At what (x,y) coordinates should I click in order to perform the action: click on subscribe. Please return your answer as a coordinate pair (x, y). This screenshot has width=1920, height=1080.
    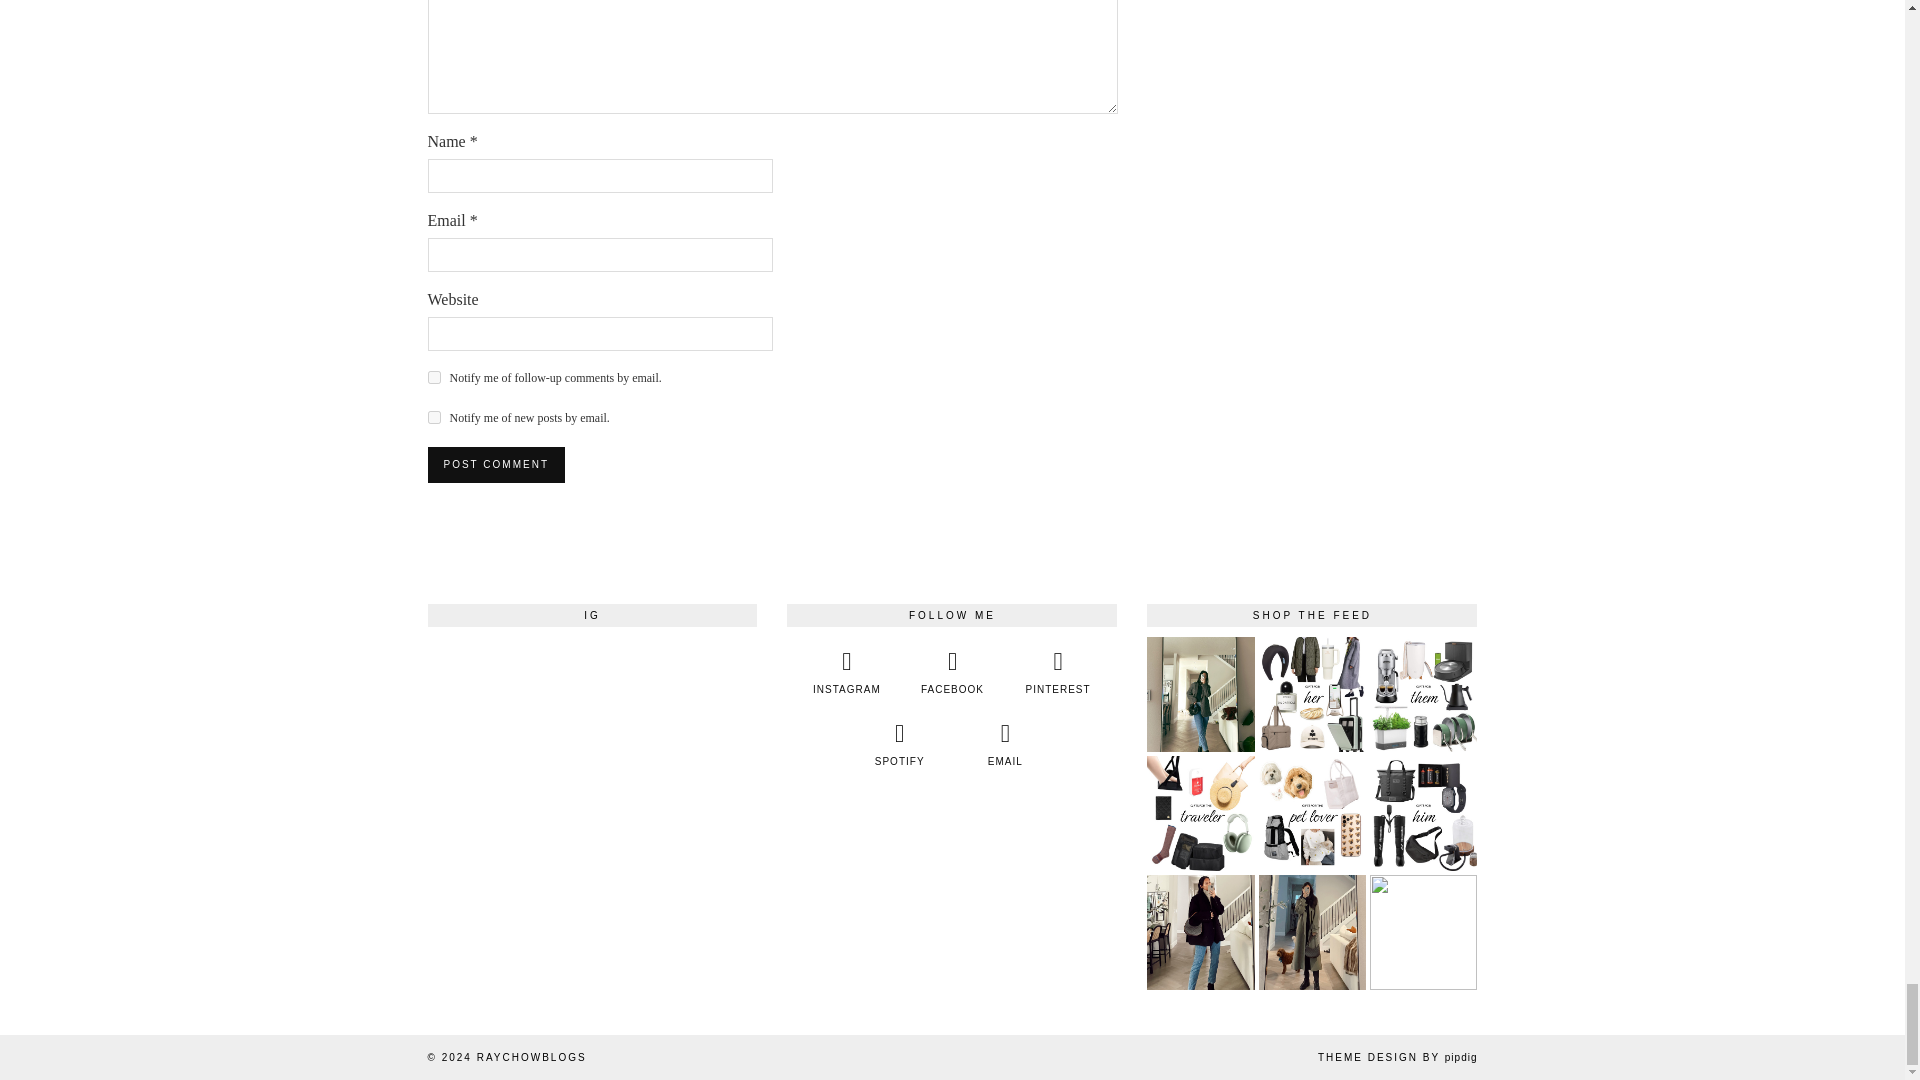
    Looking at the image, I should click on (434, 418).